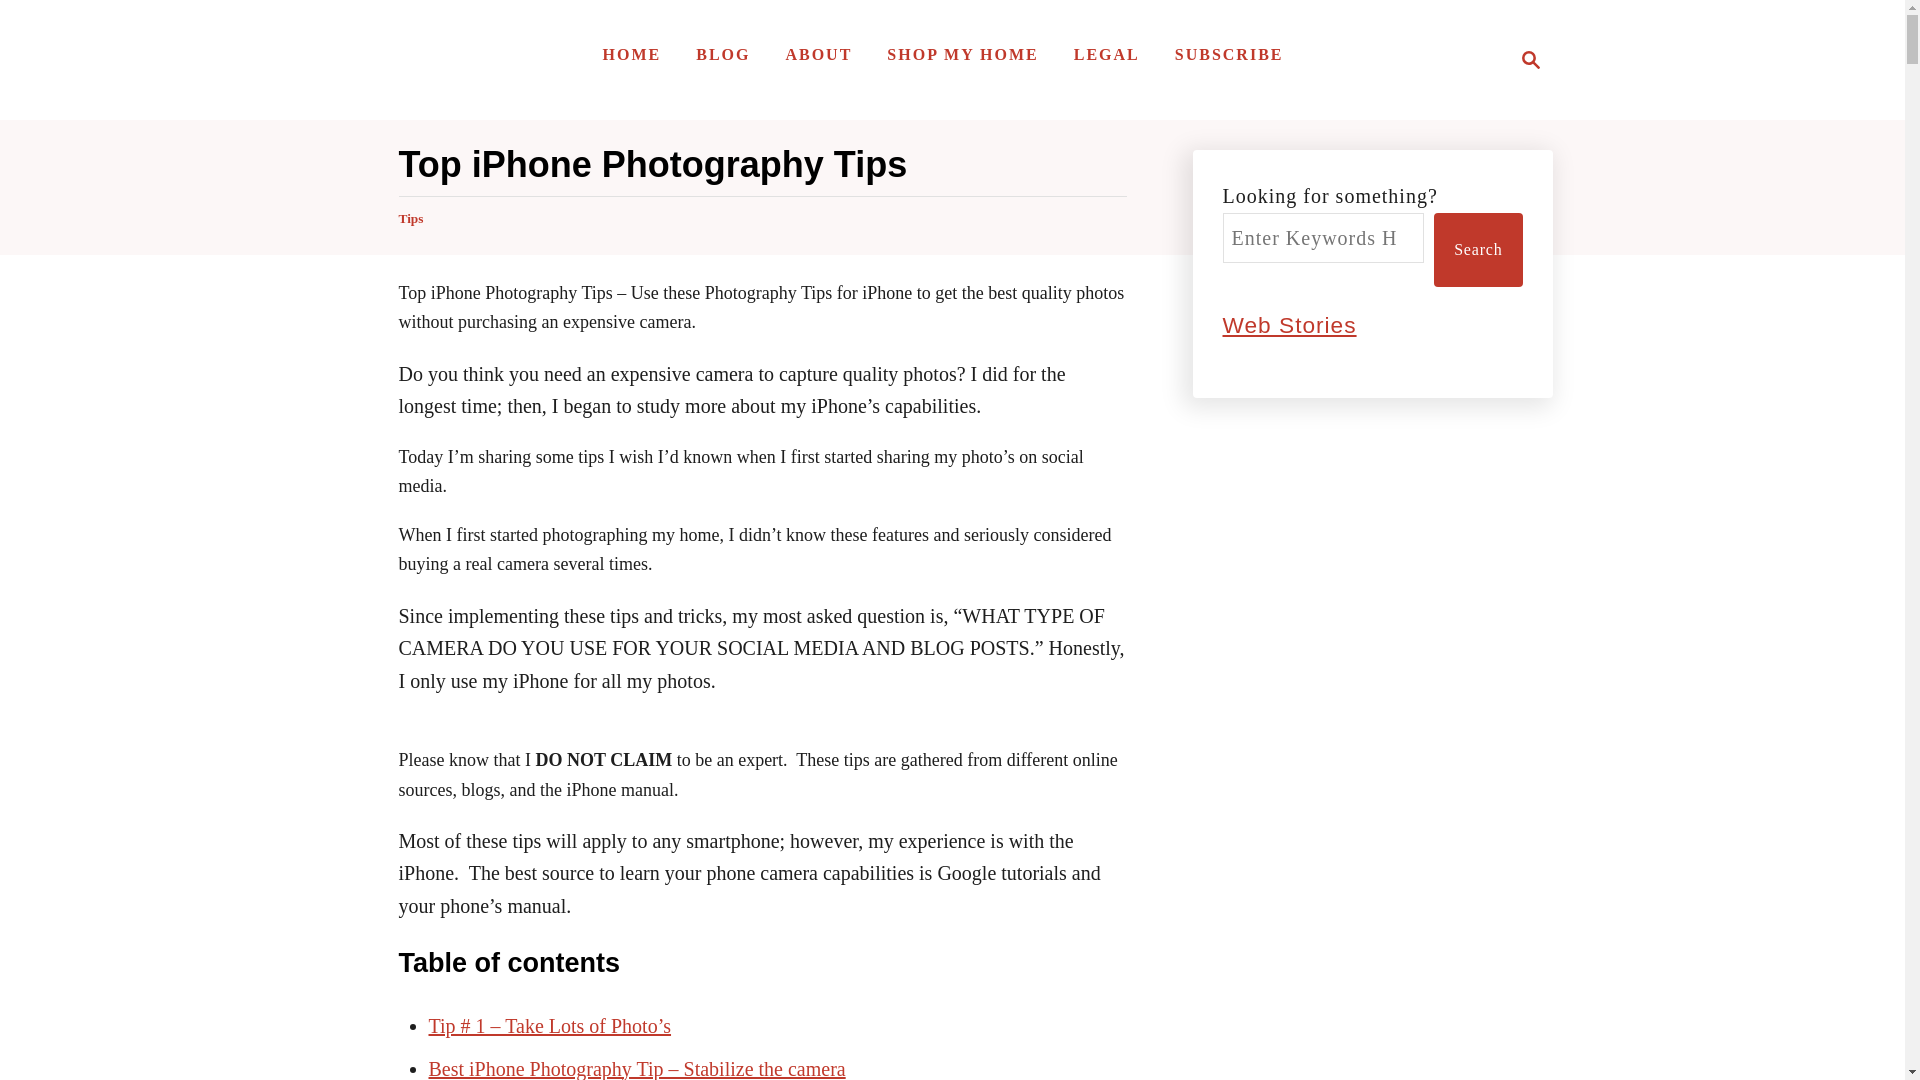  Describe the element at coordinates (1524, 60) in the screenshot. I see `Tips` at that location.